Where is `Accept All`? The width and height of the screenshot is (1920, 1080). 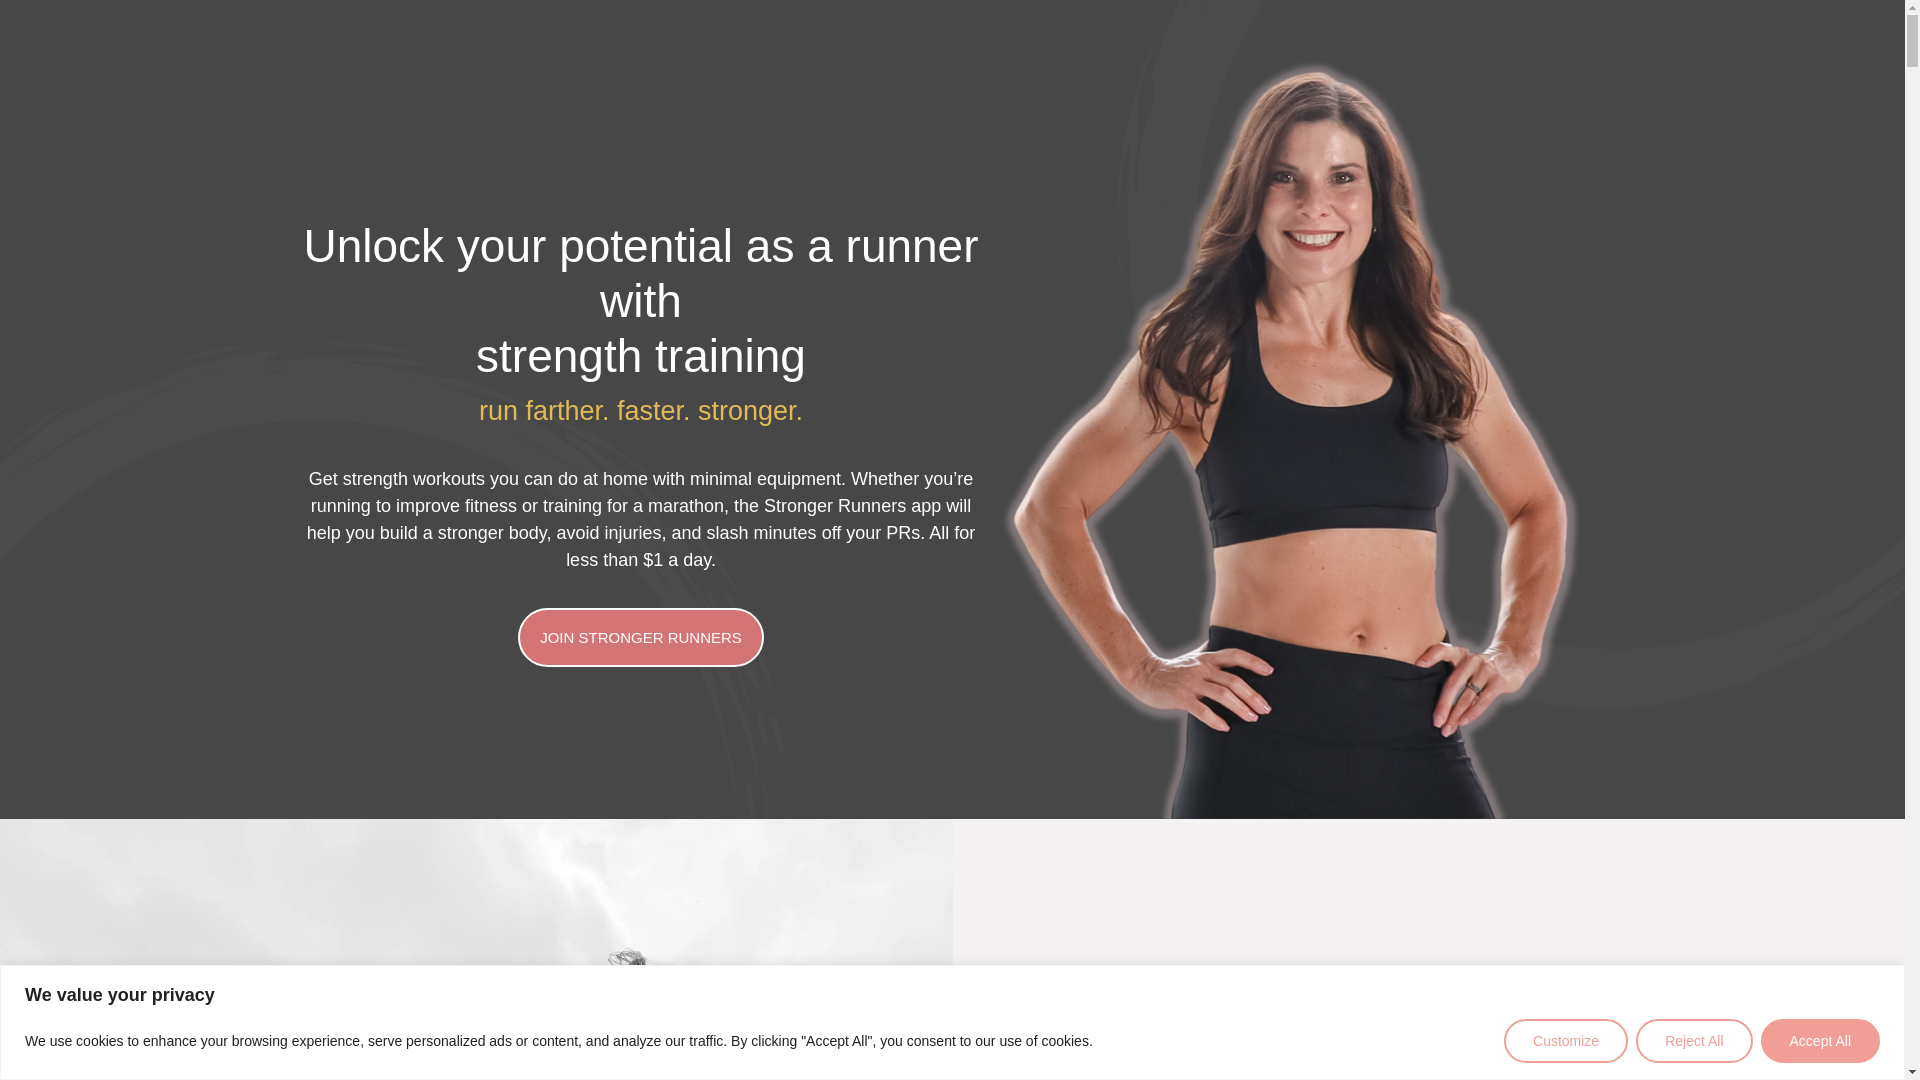 Accept All is located at coordinates (1820, 1040).